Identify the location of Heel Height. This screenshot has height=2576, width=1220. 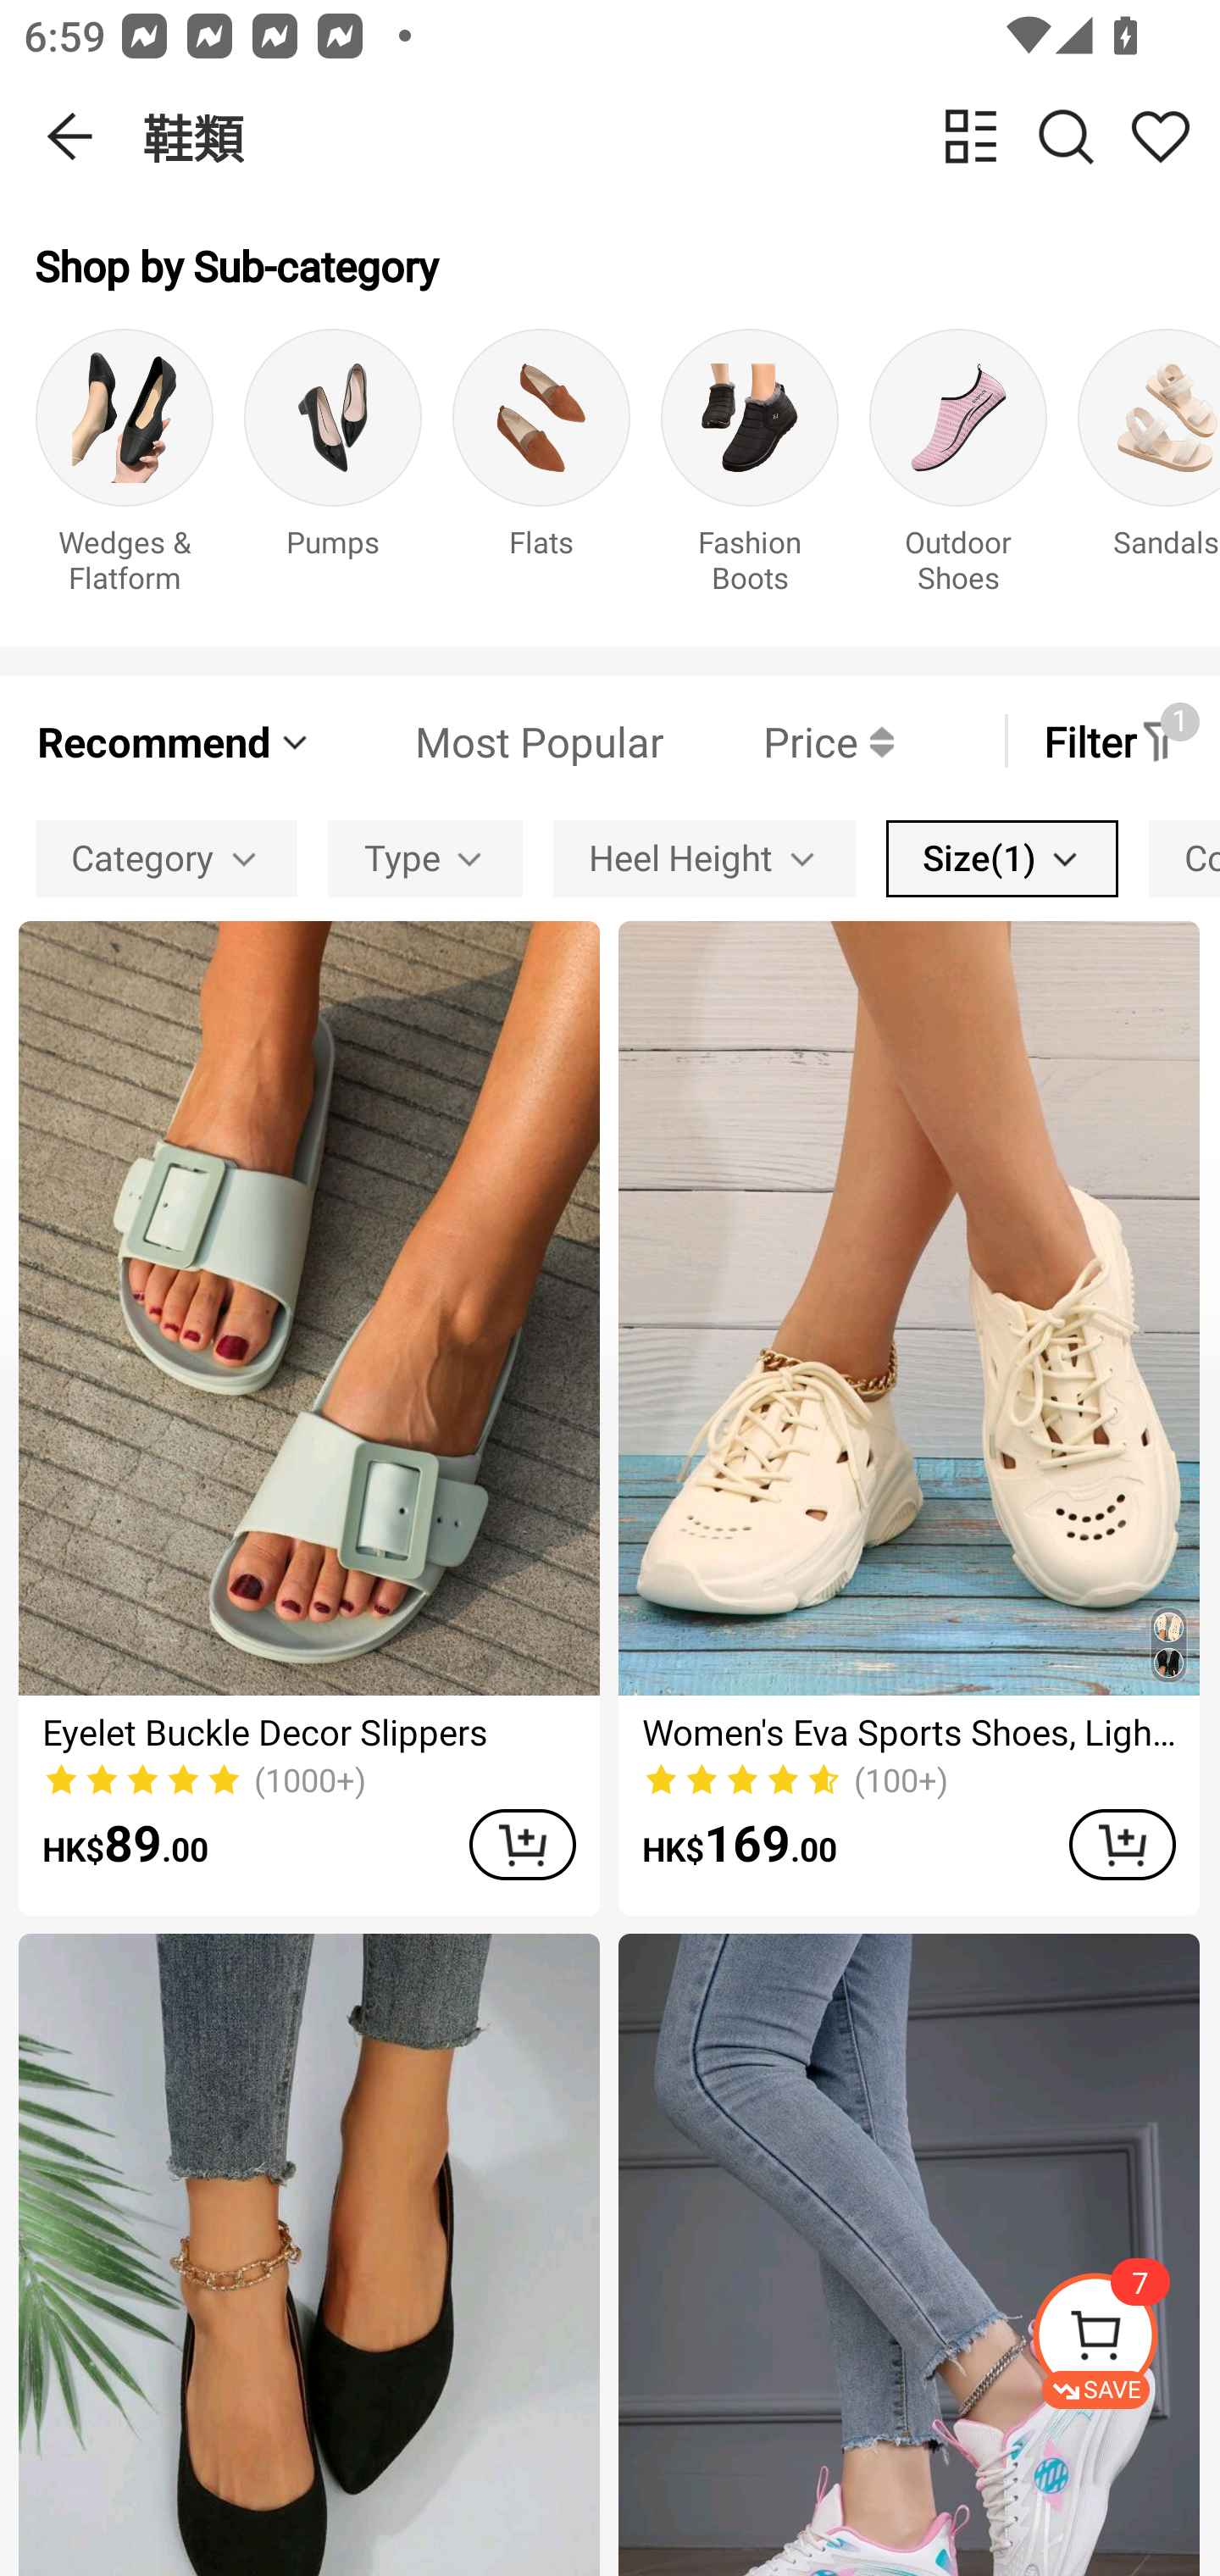
(703, 858).